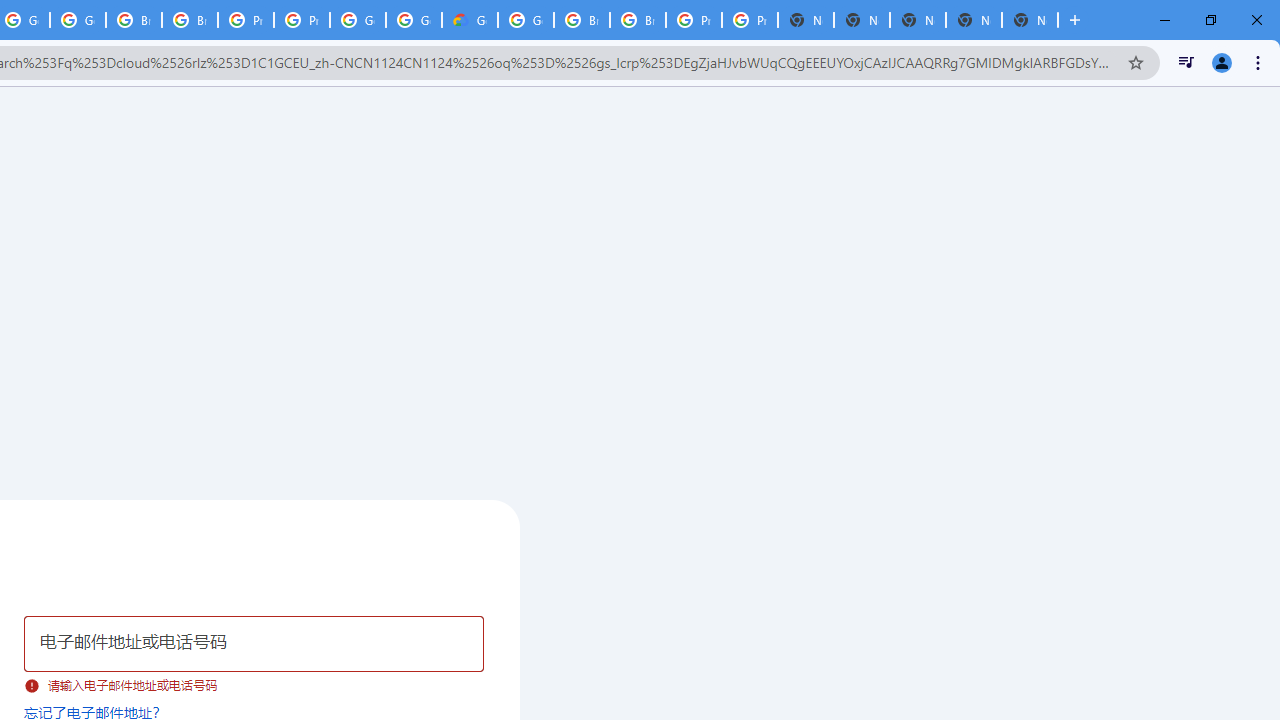 Image resolution: width=1280 pixels, height=720 pixels. I want to click on Browse Chrome as a guest - Computer - Google Chrome Help, so click(638, 20).